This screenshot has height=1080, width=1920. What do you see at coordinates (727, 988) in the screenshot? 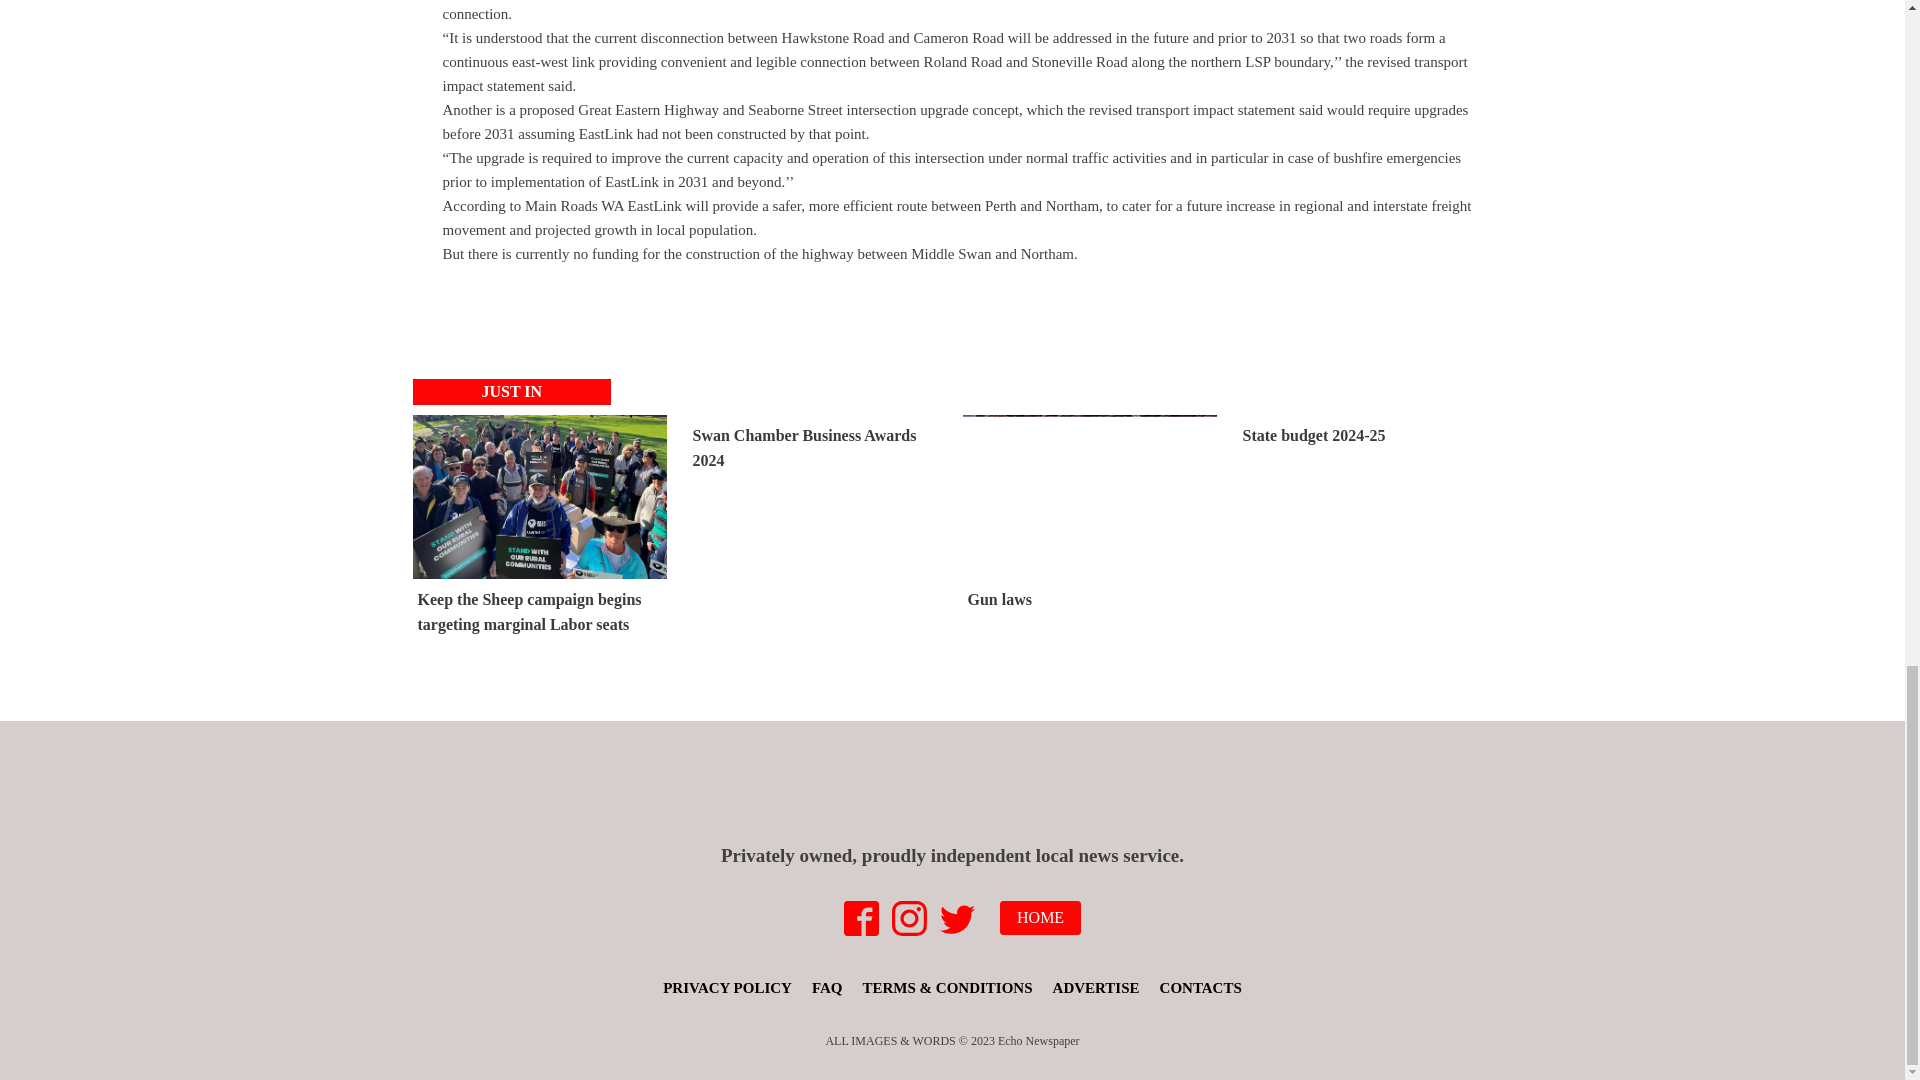
I see `PRIVACY POLICY` at bounding box center [727, 988].